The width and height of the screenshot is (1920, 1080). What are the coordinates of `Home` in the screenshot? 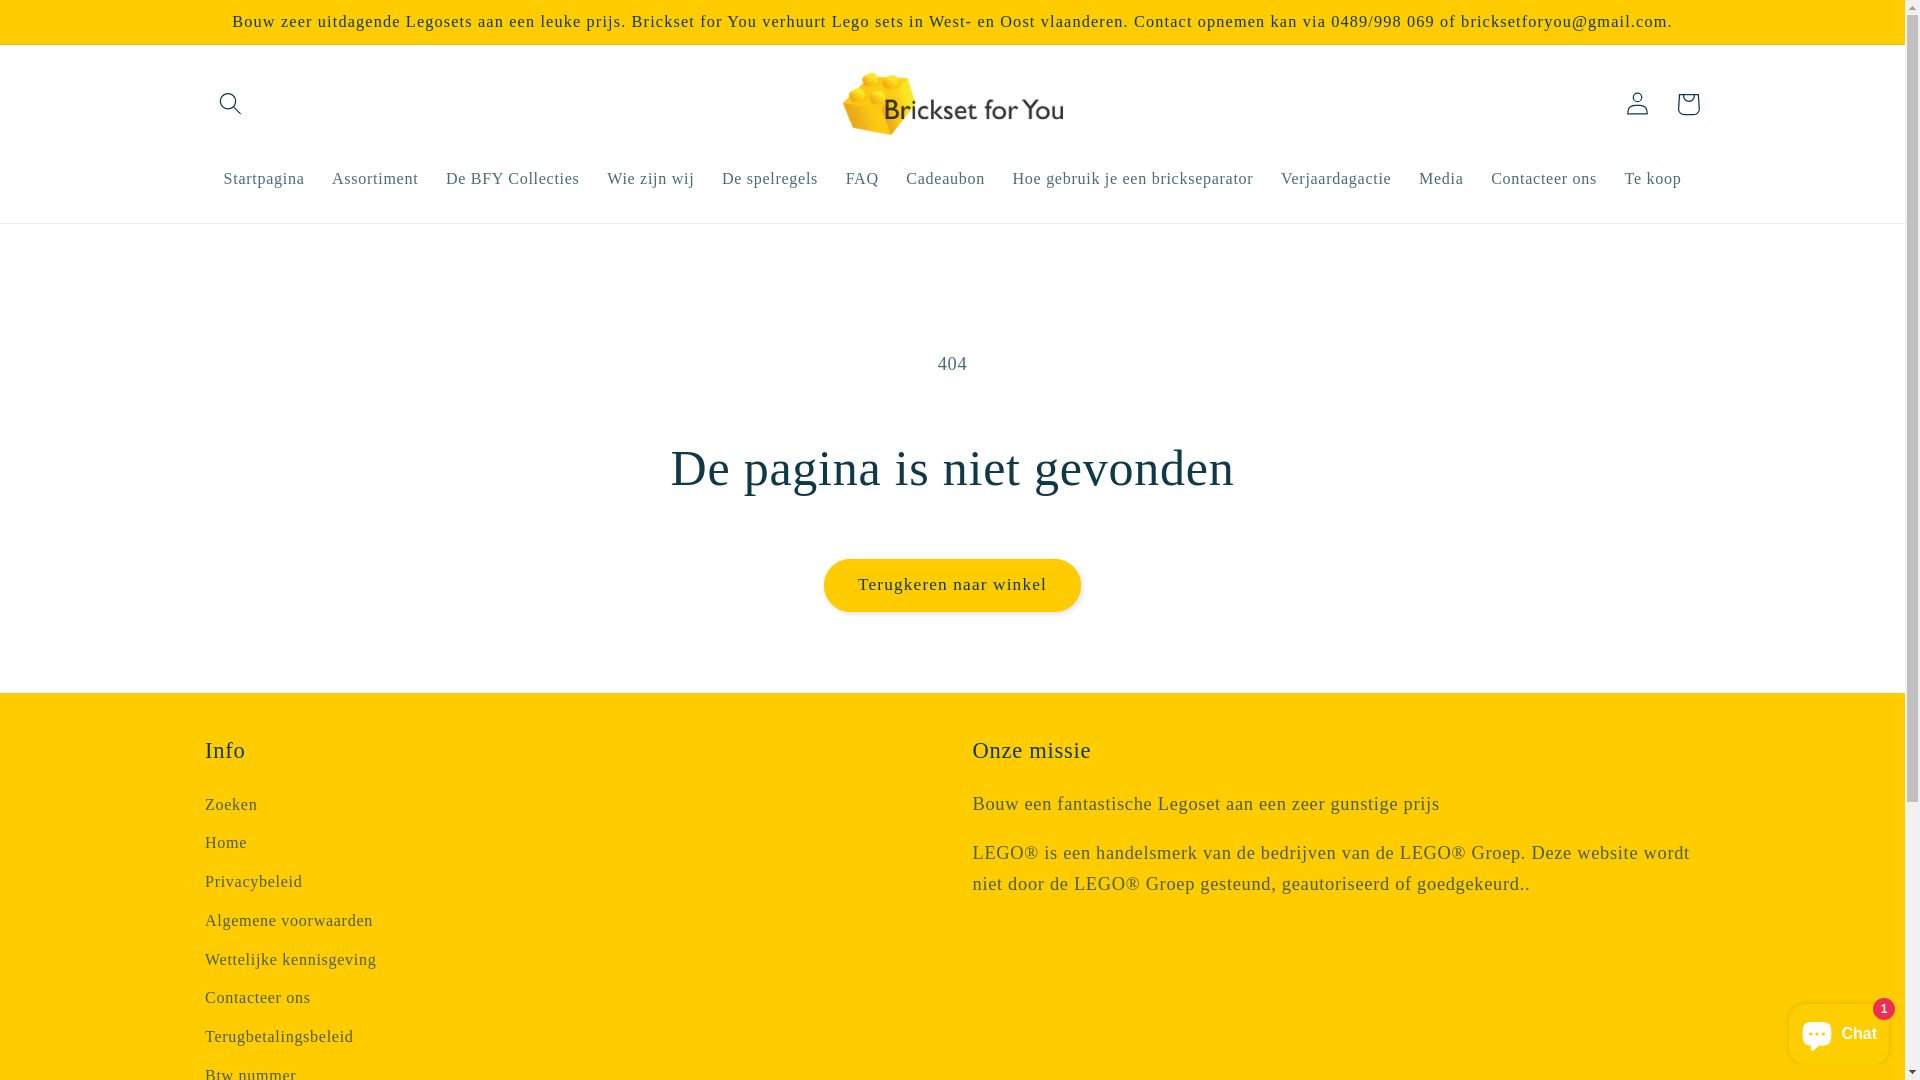 It's located at (226, 844).